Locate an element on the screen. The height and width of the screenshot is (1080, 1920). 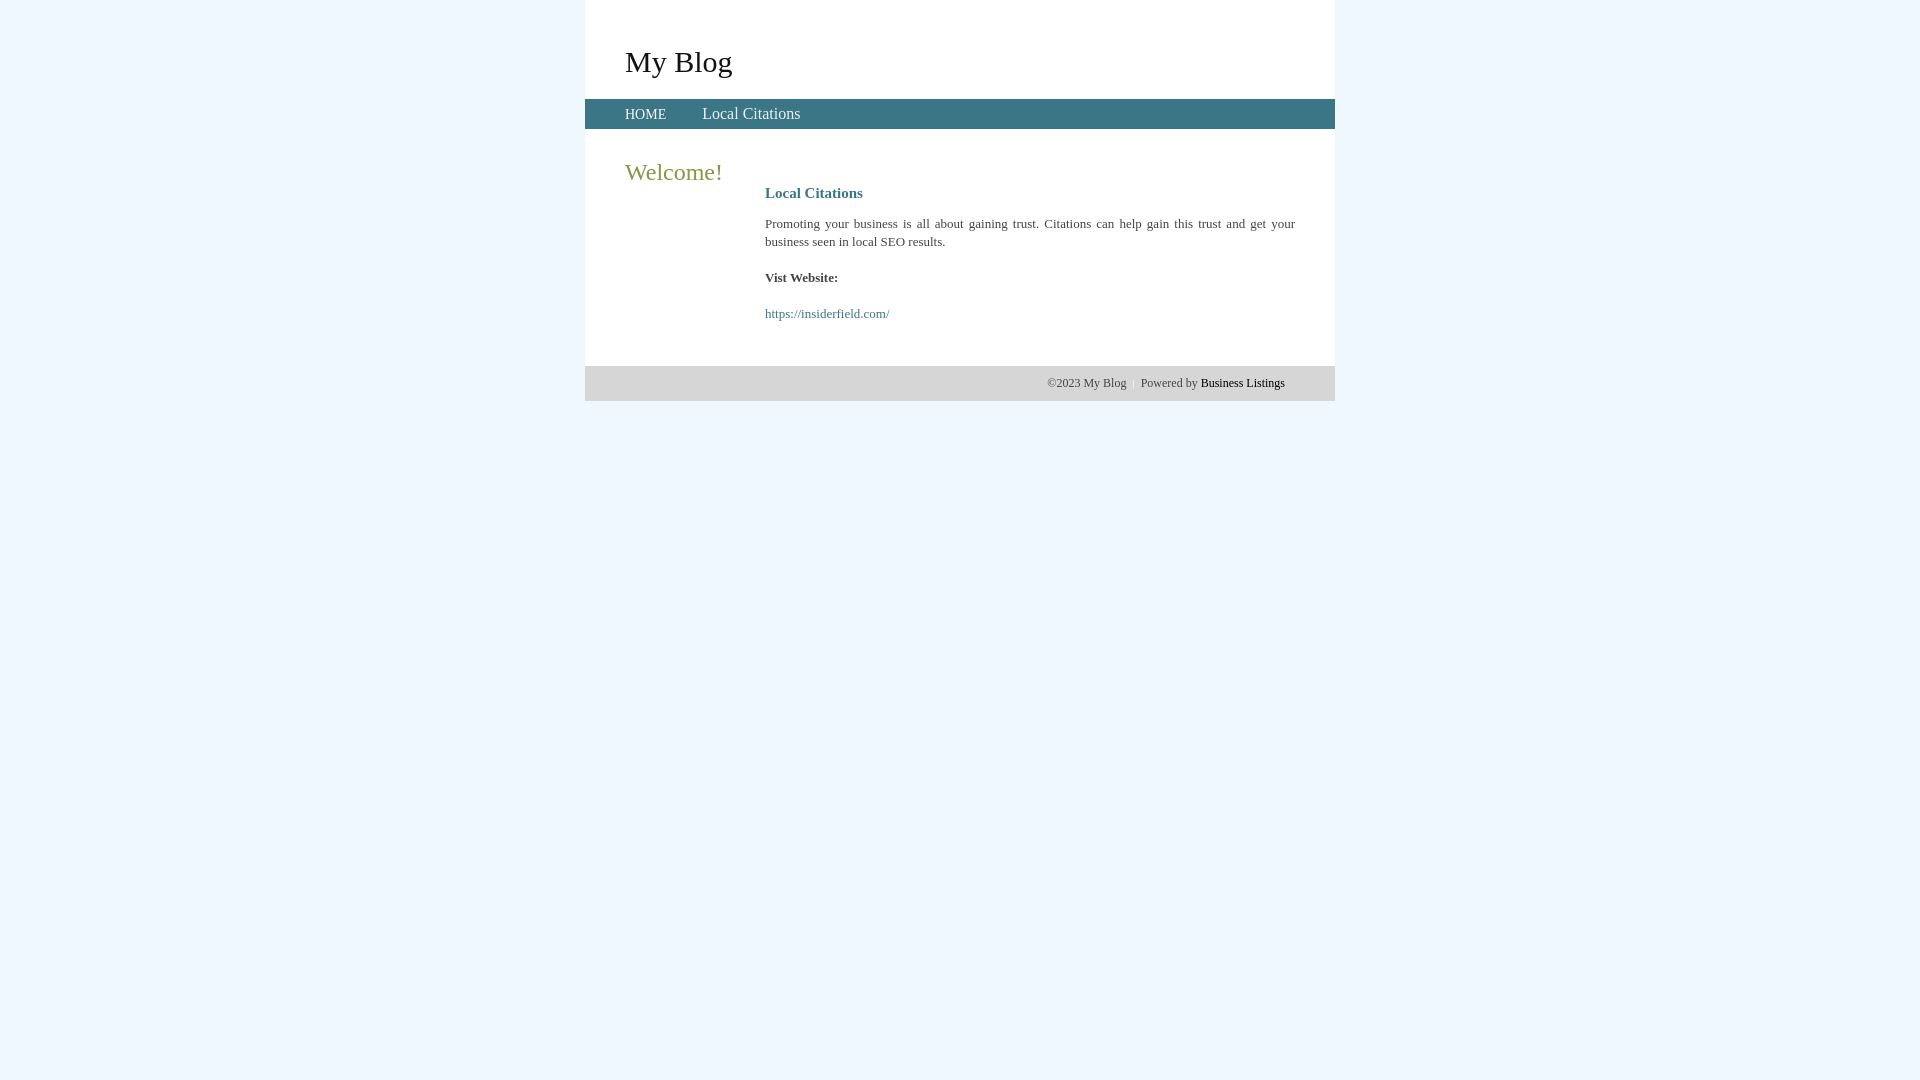
HOME is located at coordinates (646, 114).